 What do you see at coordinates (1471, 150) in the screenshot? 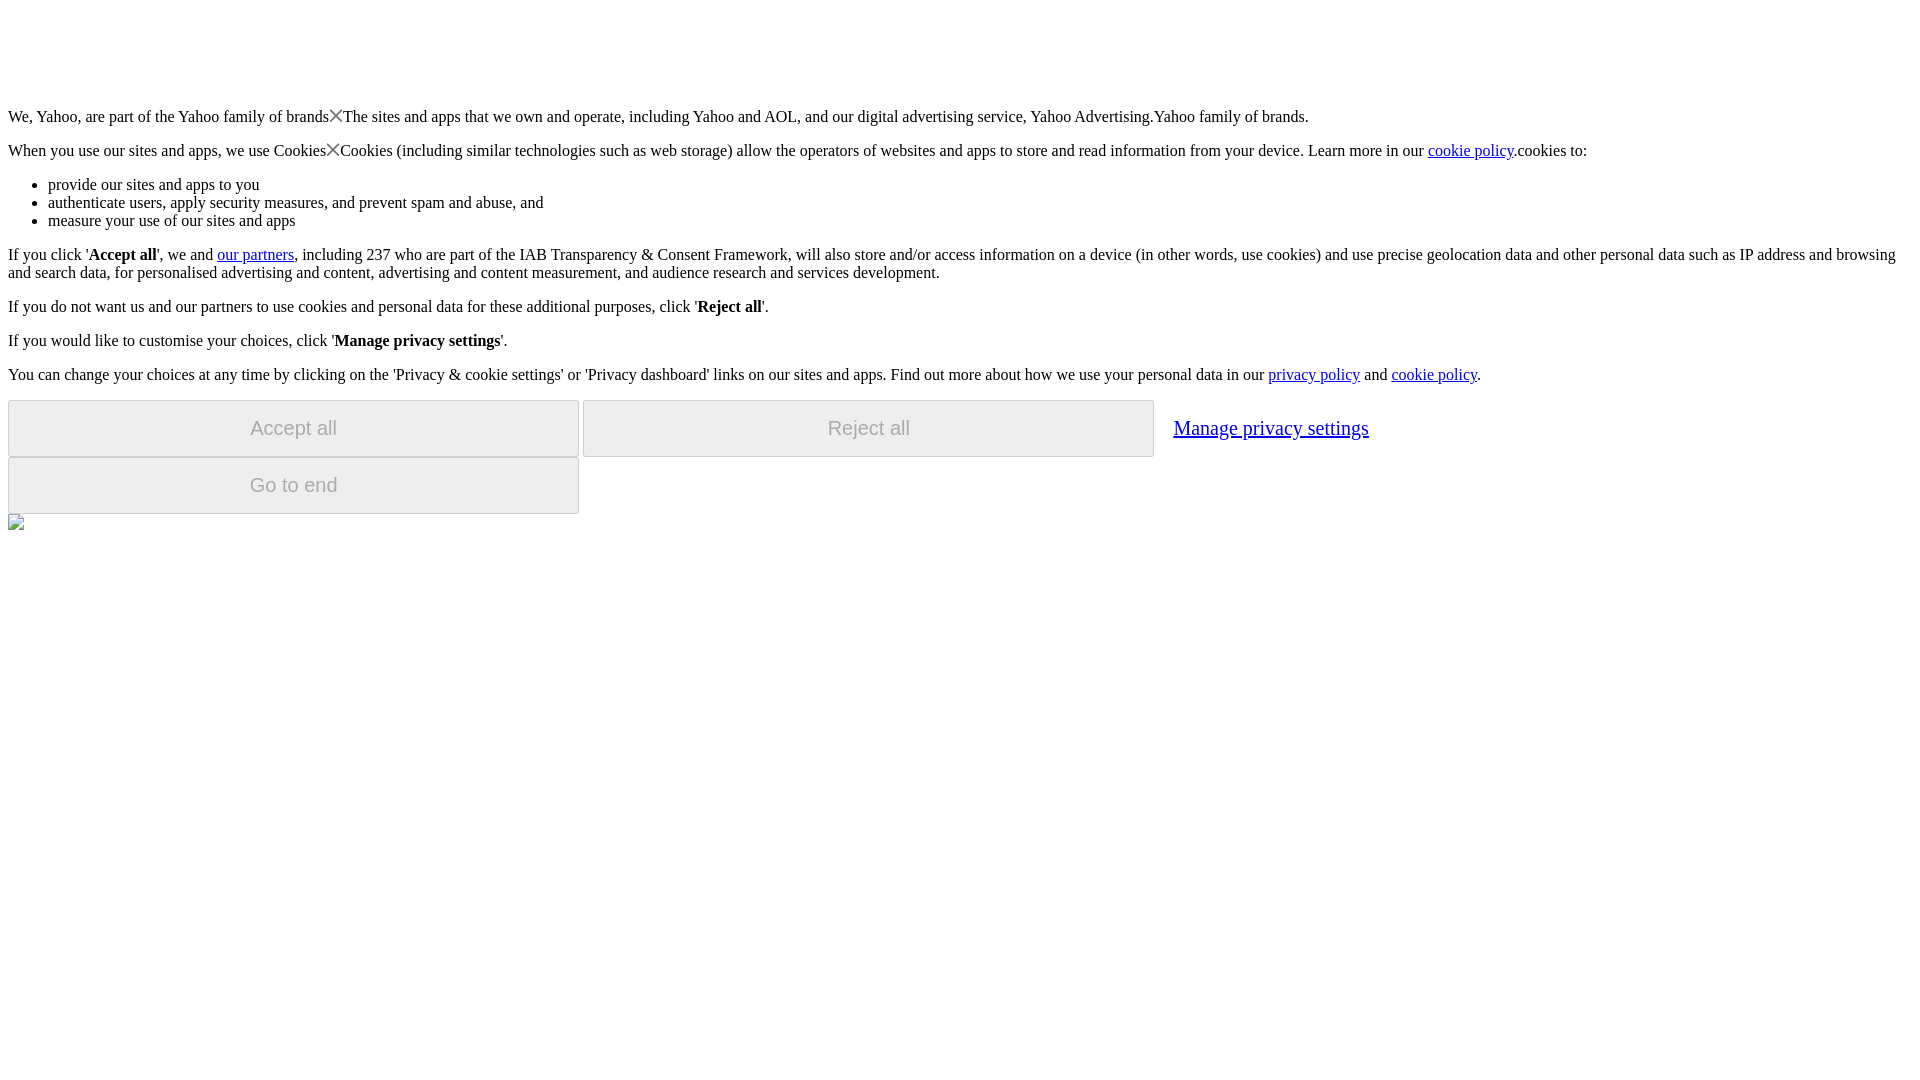
I see `cookie policy` at bounding box center [1471, 150].